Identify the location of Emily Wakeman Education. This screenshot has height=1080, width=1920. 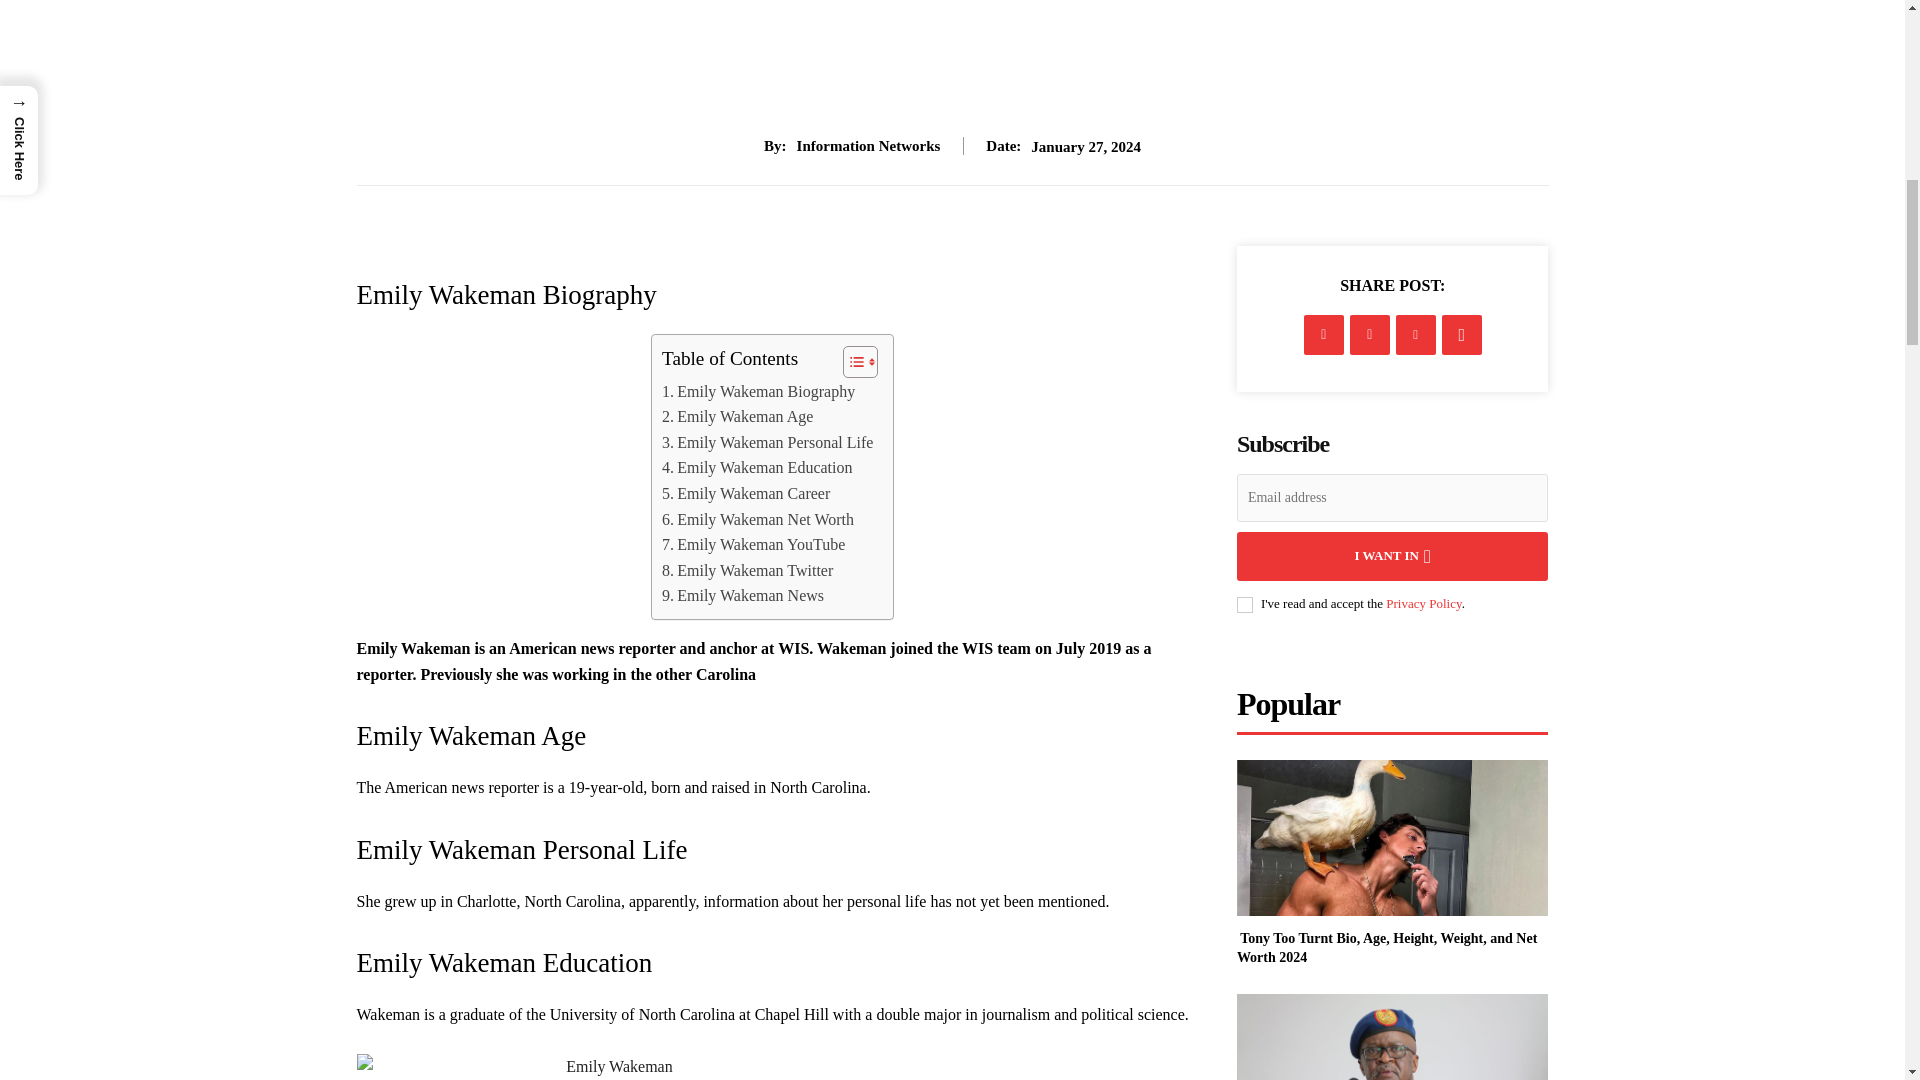
(757, 467).